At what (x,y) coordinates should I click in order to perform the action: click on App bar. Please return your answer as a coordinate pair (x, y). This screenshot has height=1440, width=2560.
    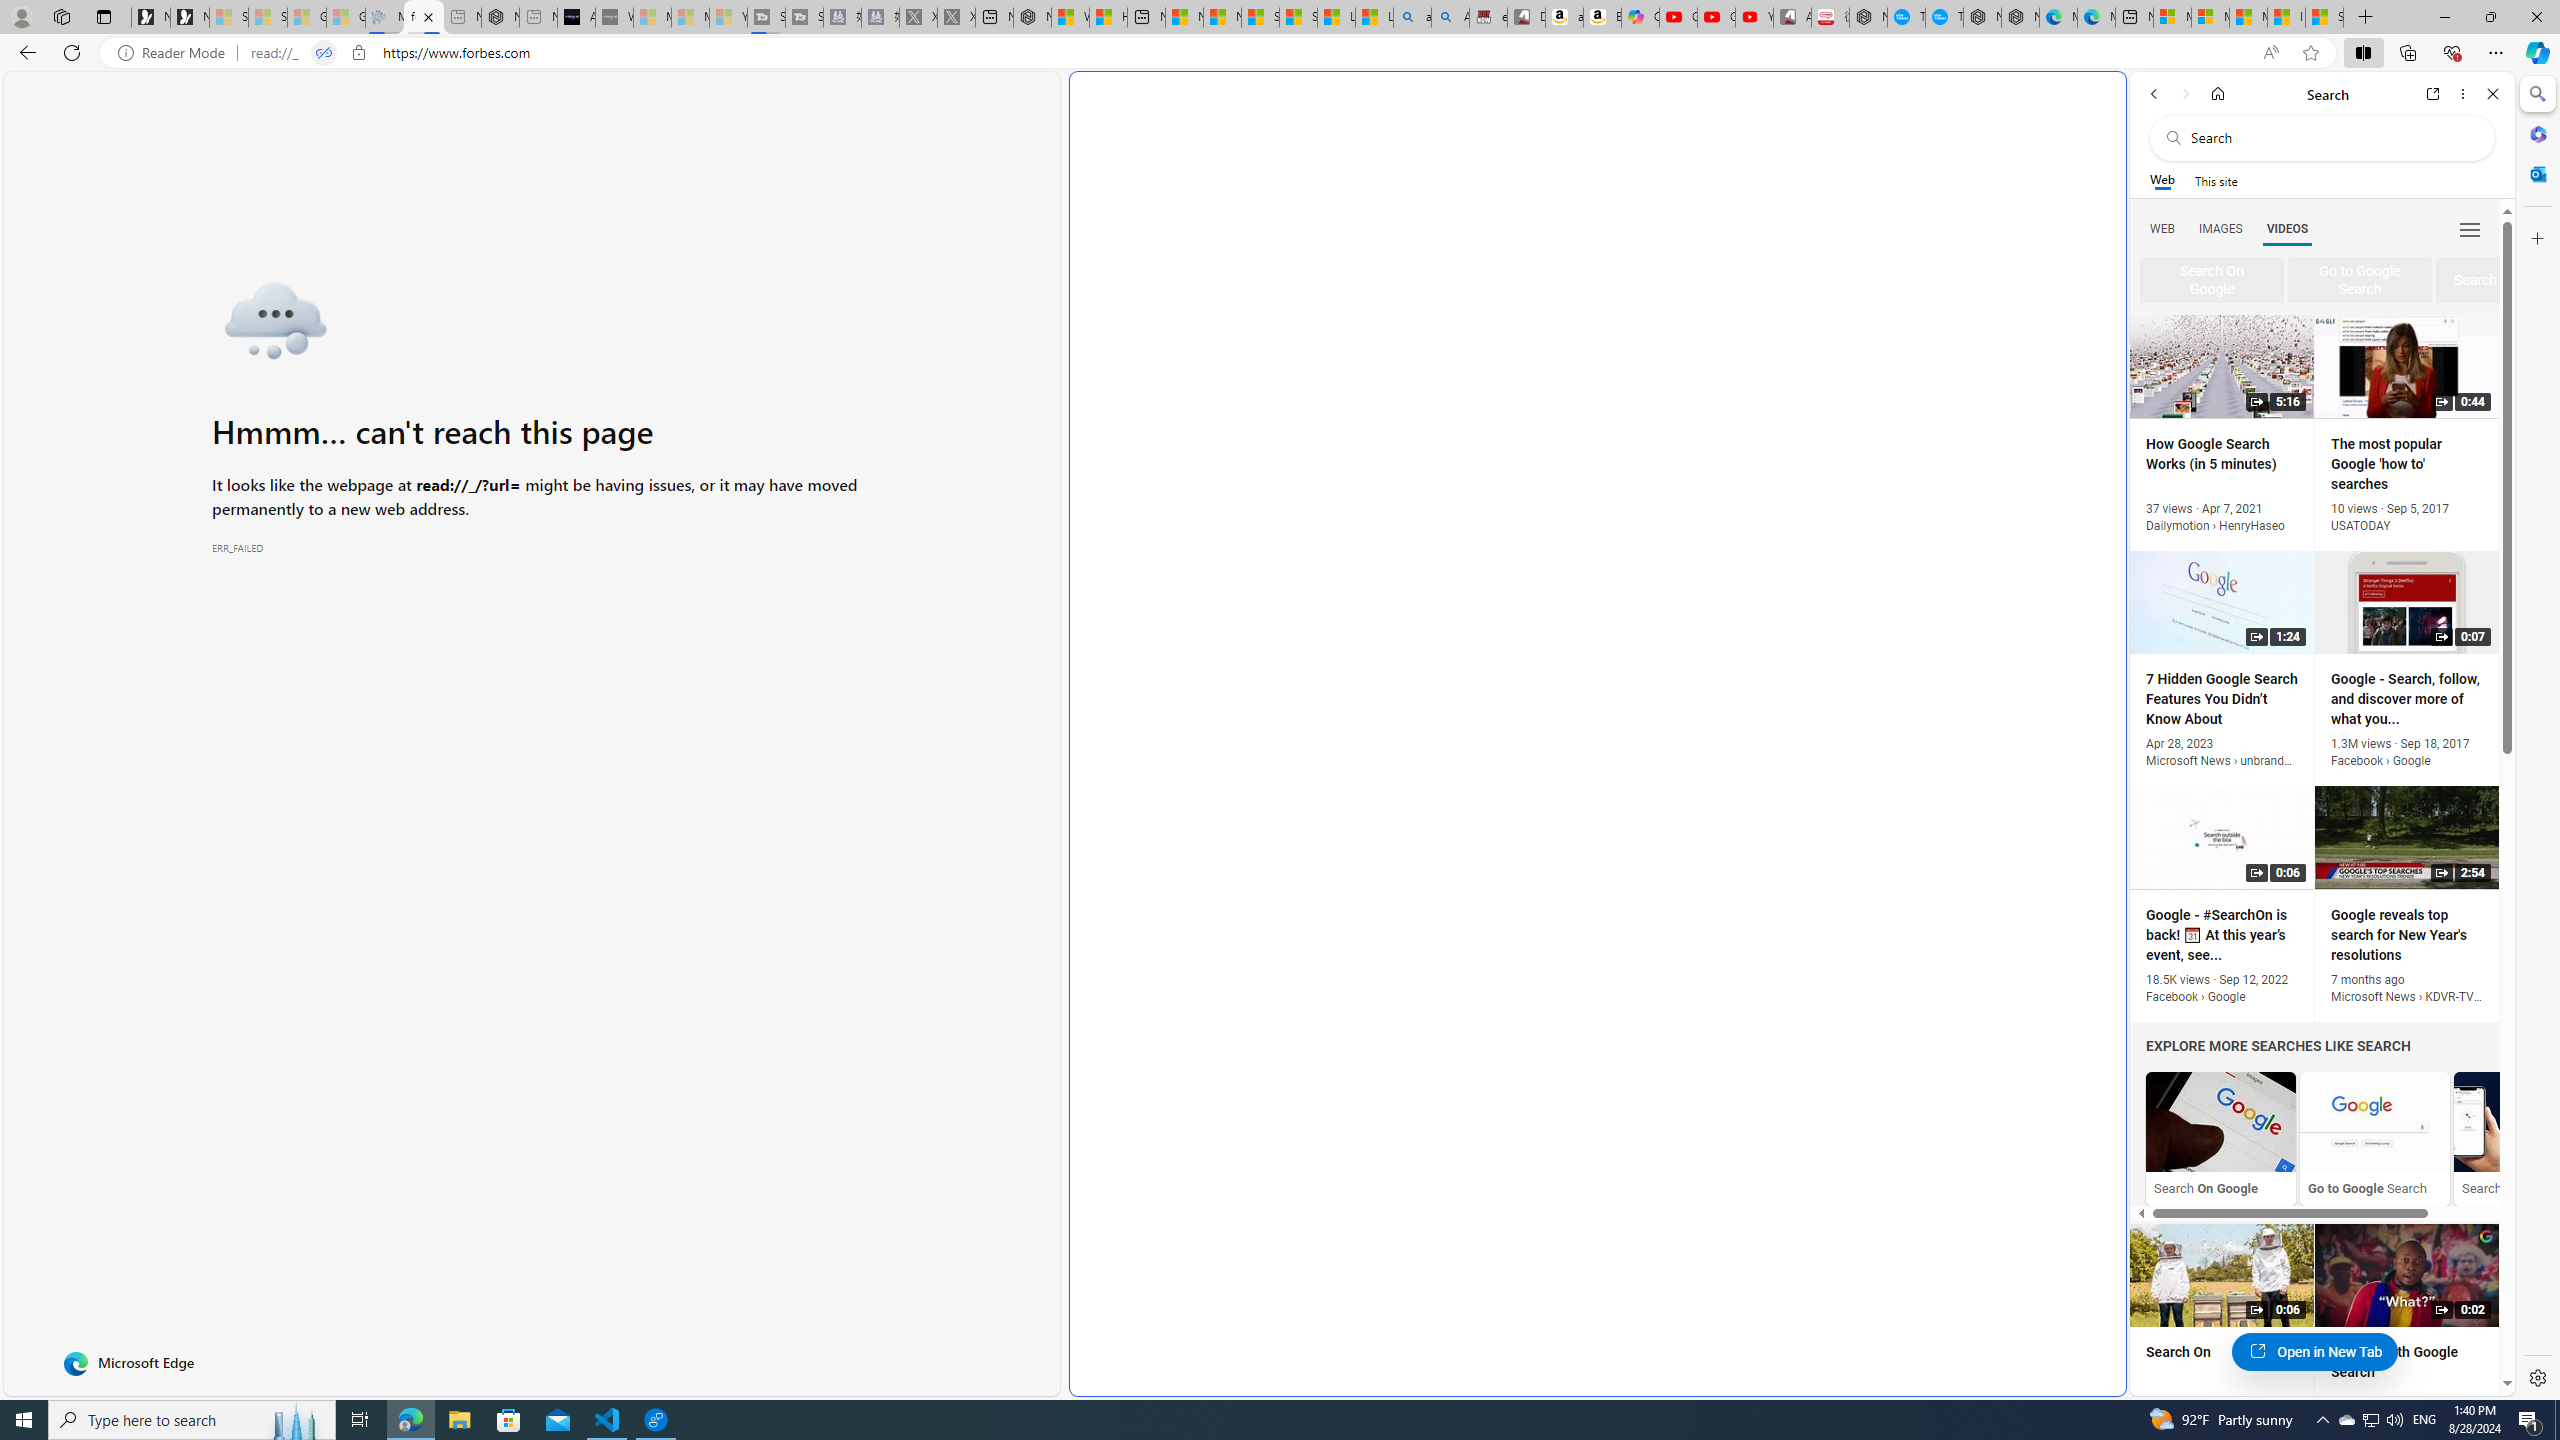
    Looking at the image, I should click on (1280, 53).